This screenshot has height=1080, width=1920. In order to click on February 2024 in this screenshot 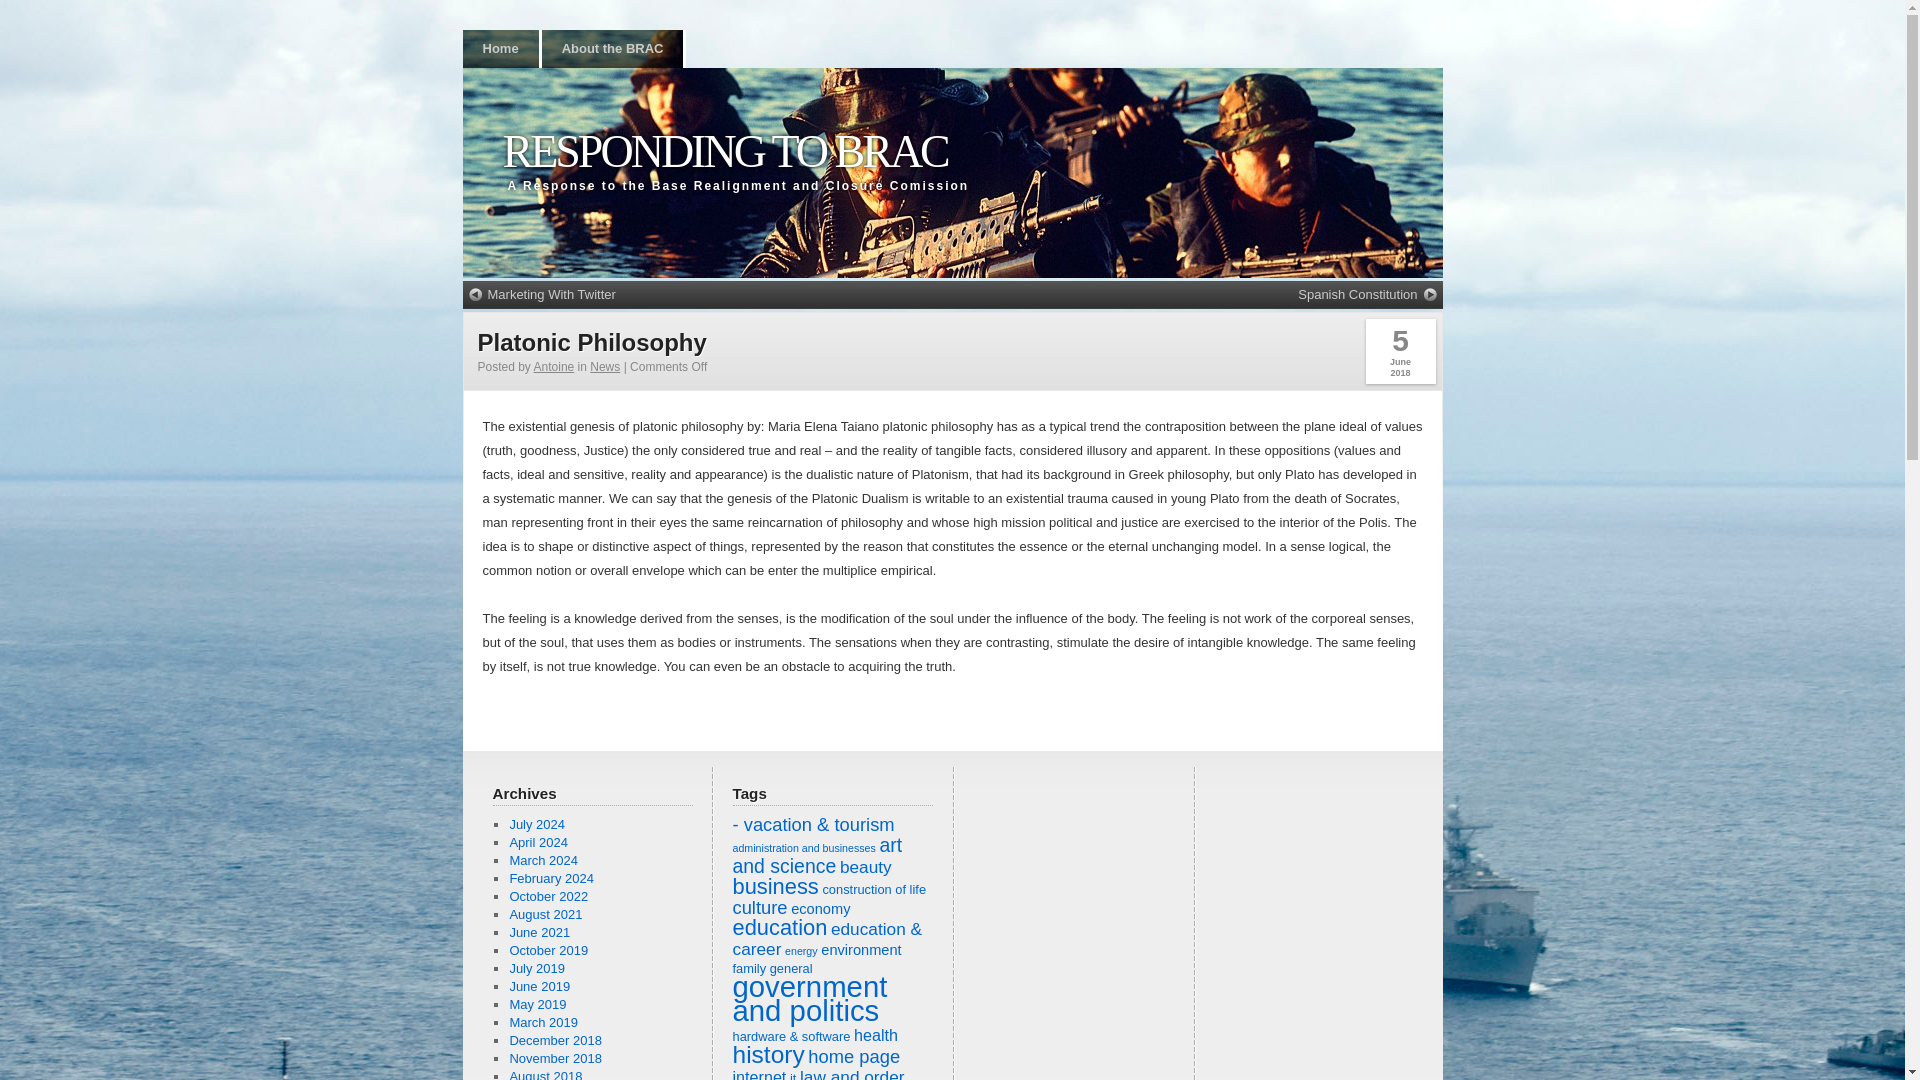, I will do `click(550, 878)`.